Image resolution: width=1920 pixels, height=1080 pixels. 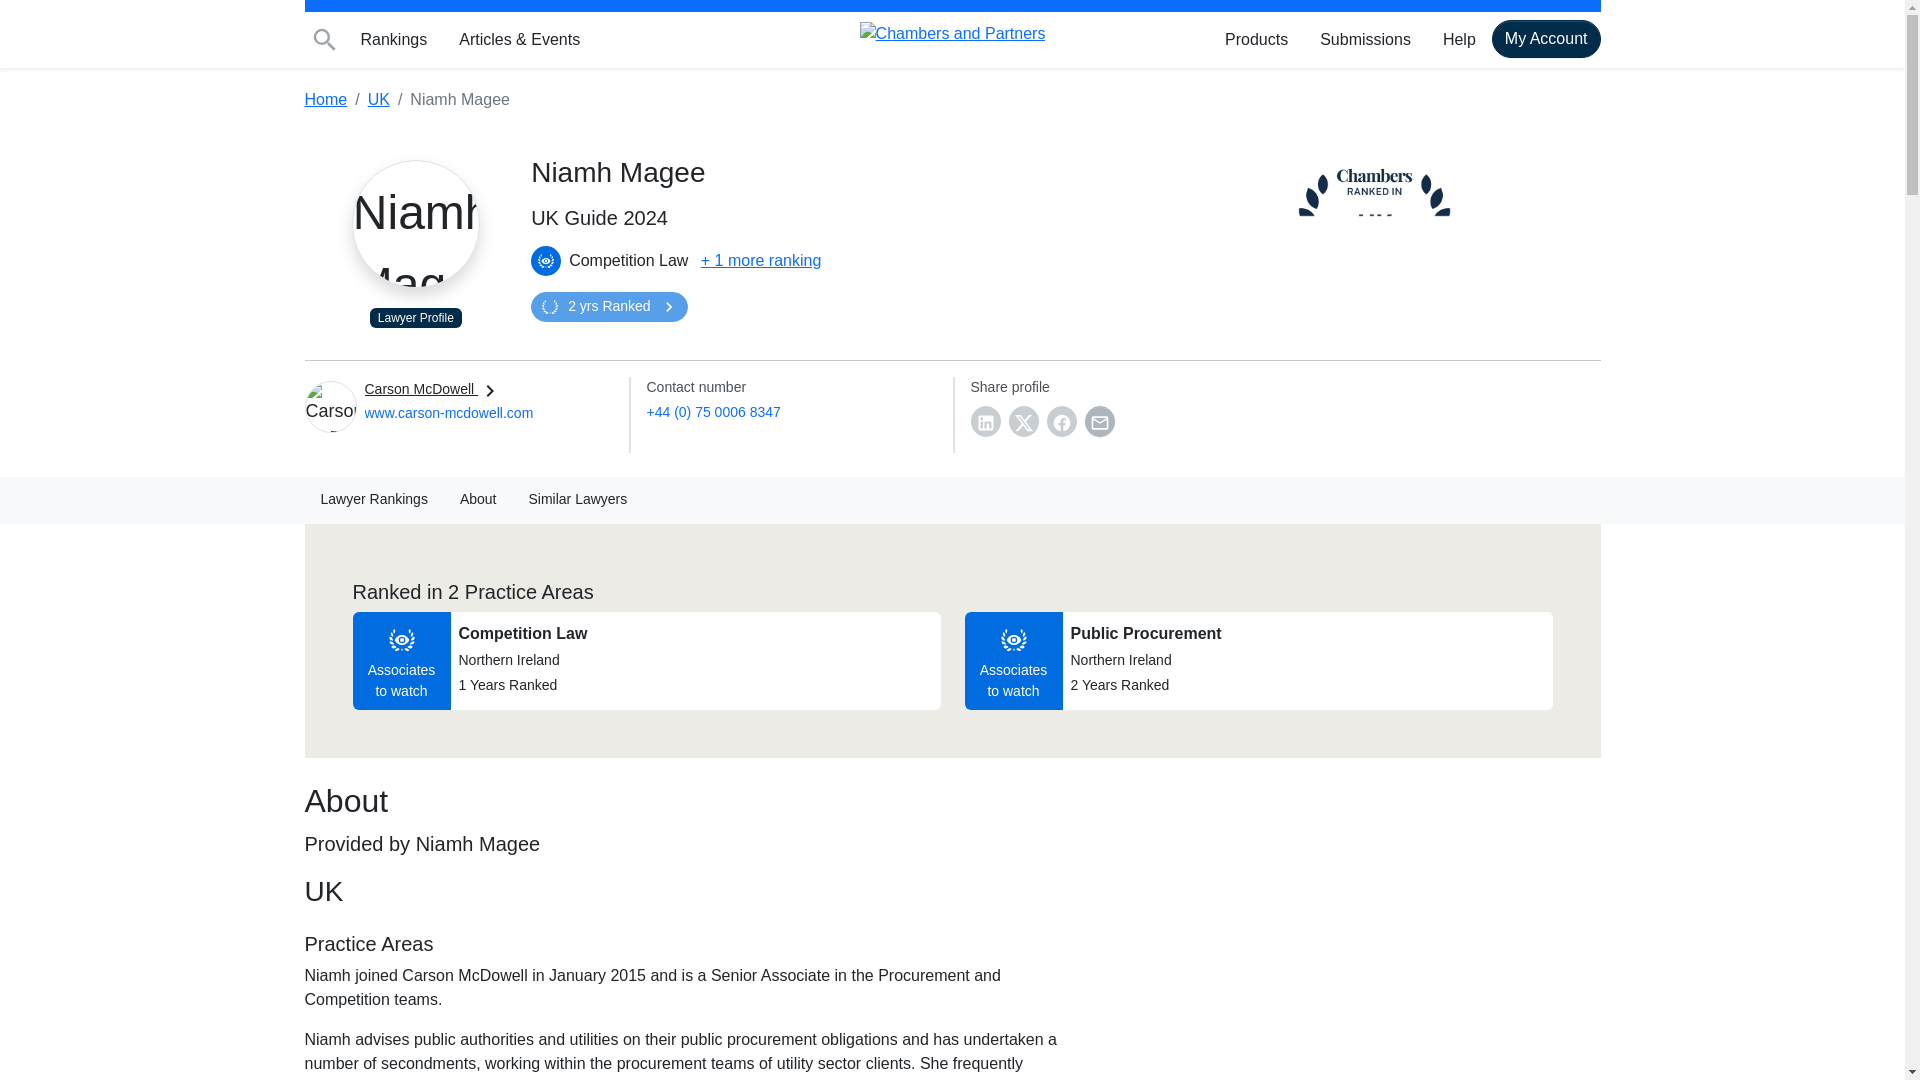 I want to click on Go to Similar Lawyers section, so click(x=578, y=500).